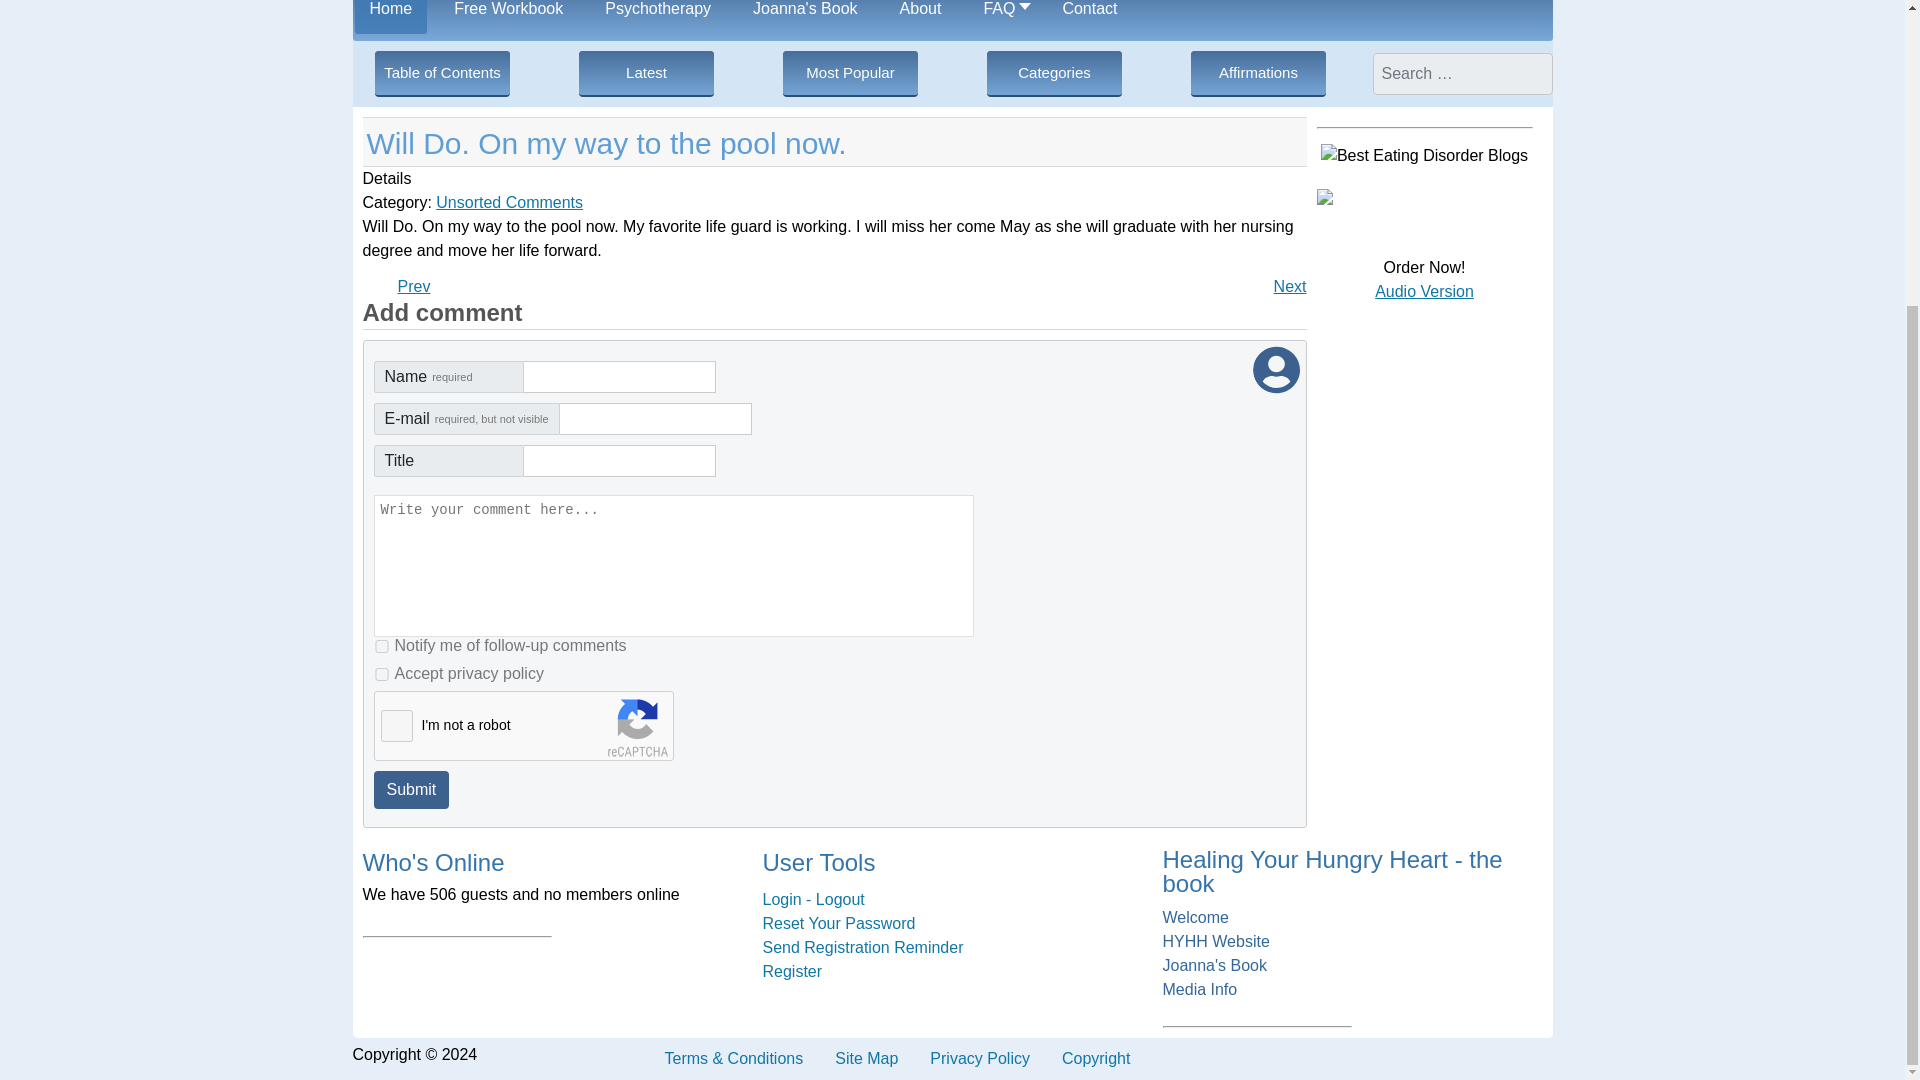  I want to click on Free Workbook, so click(508, 16).